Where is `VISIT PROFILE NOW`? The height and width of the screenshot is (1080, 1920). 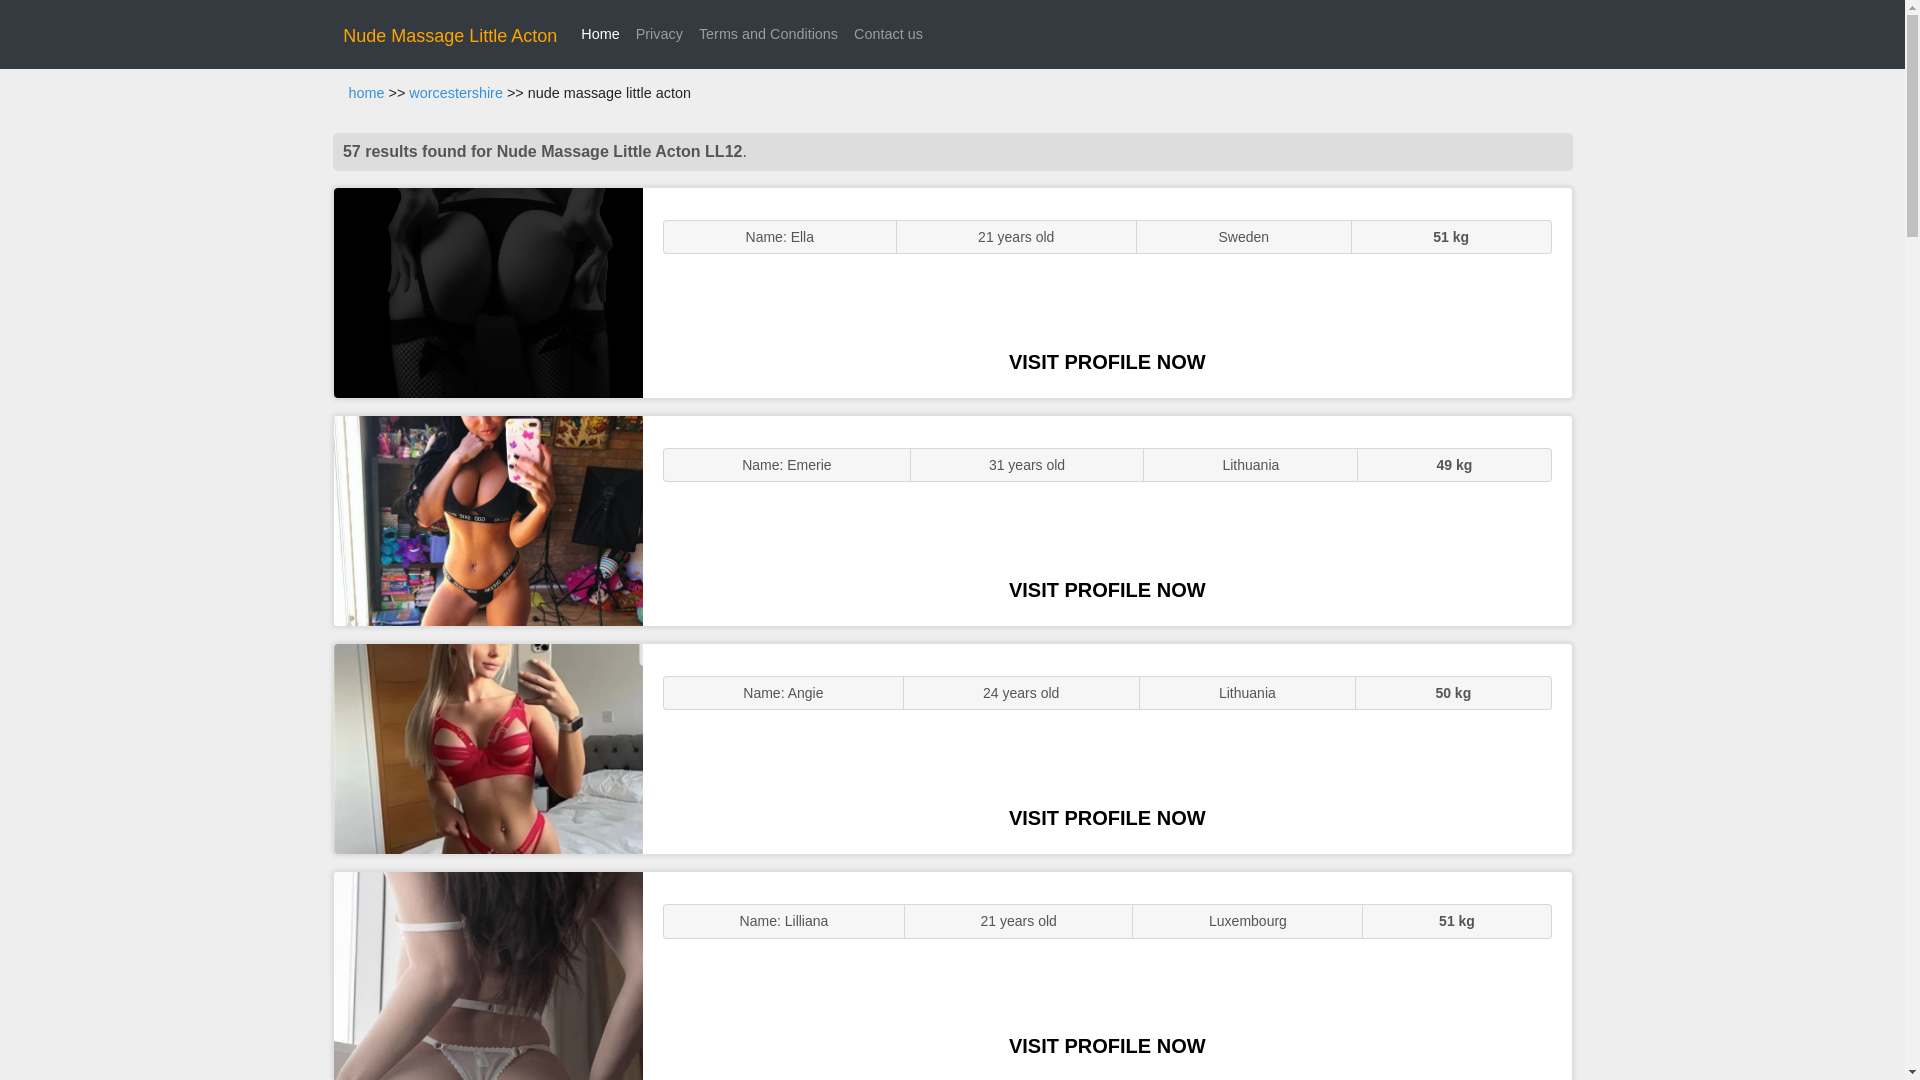
VISIT PROFILE NOW is located at coordinates (1107, 818).